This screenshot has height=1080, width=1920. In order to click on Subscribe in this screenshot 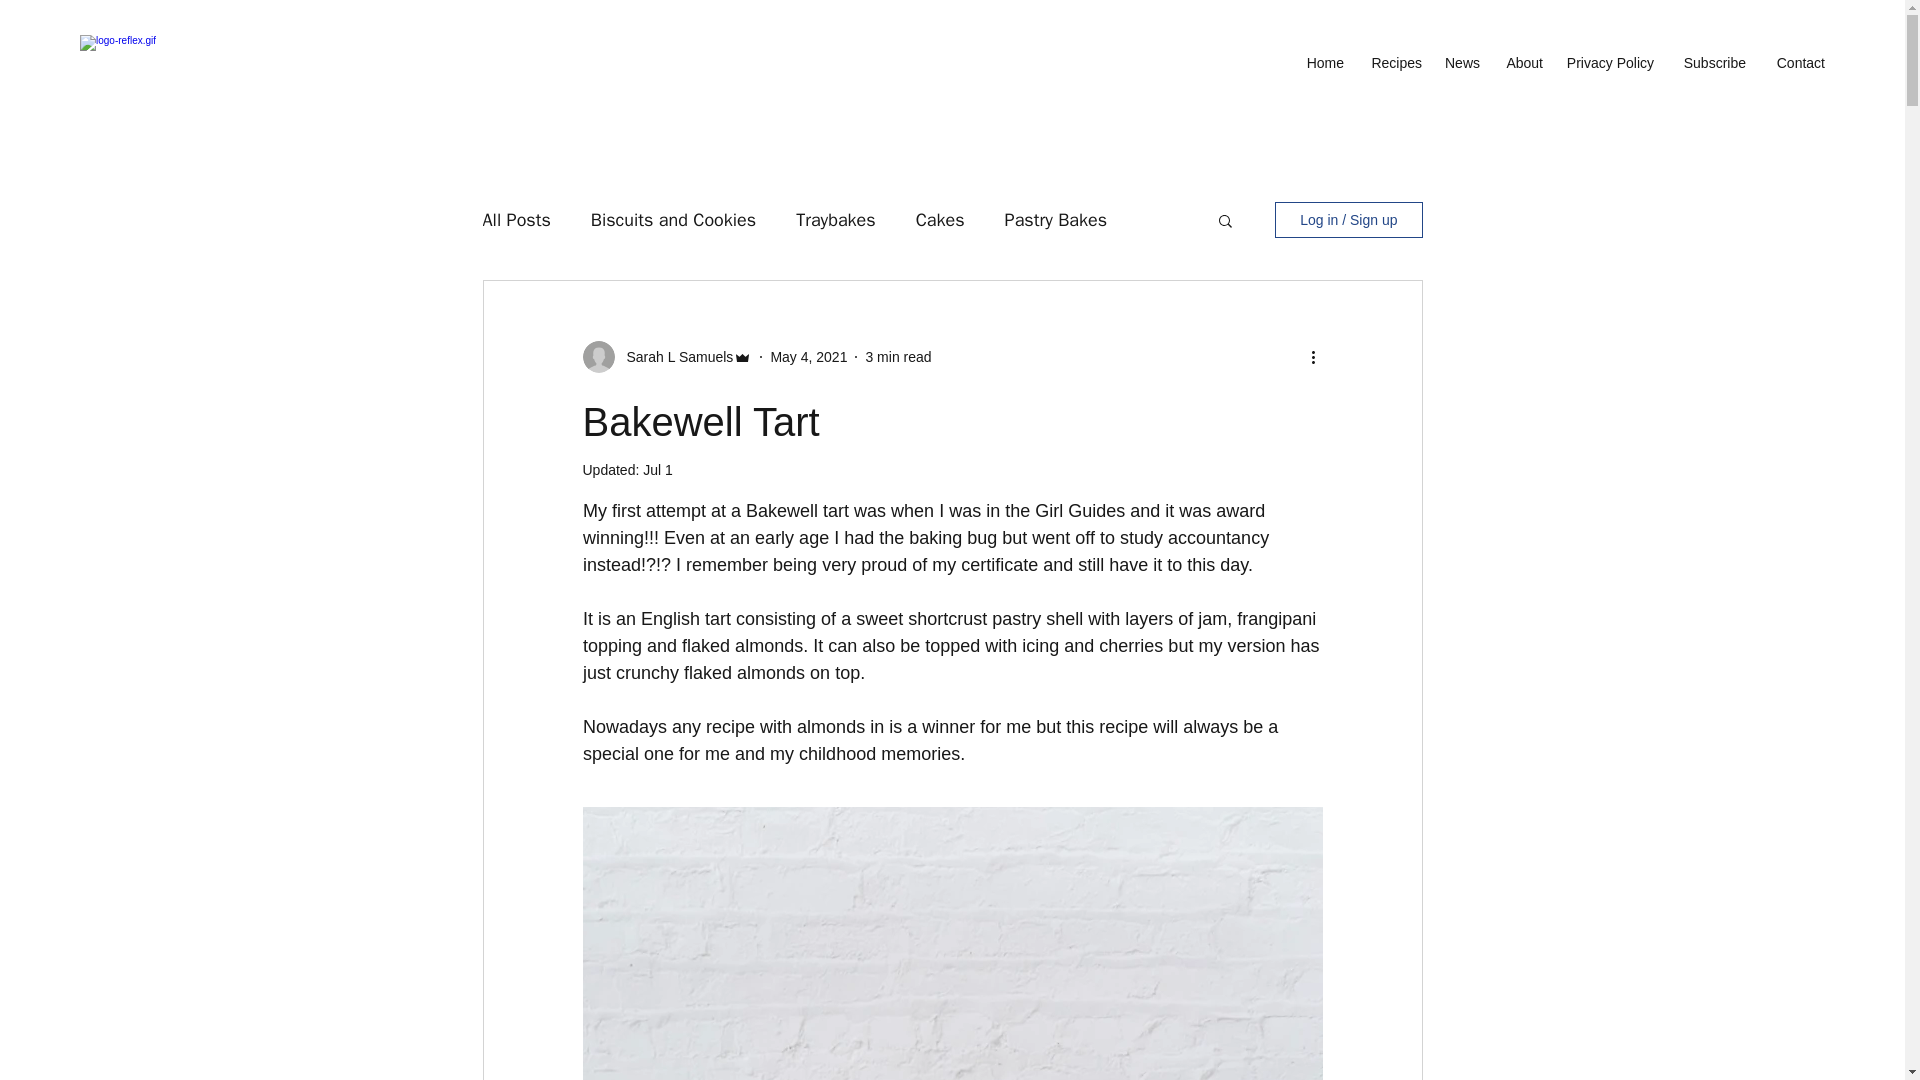, I will do `click(1710, 62)`.